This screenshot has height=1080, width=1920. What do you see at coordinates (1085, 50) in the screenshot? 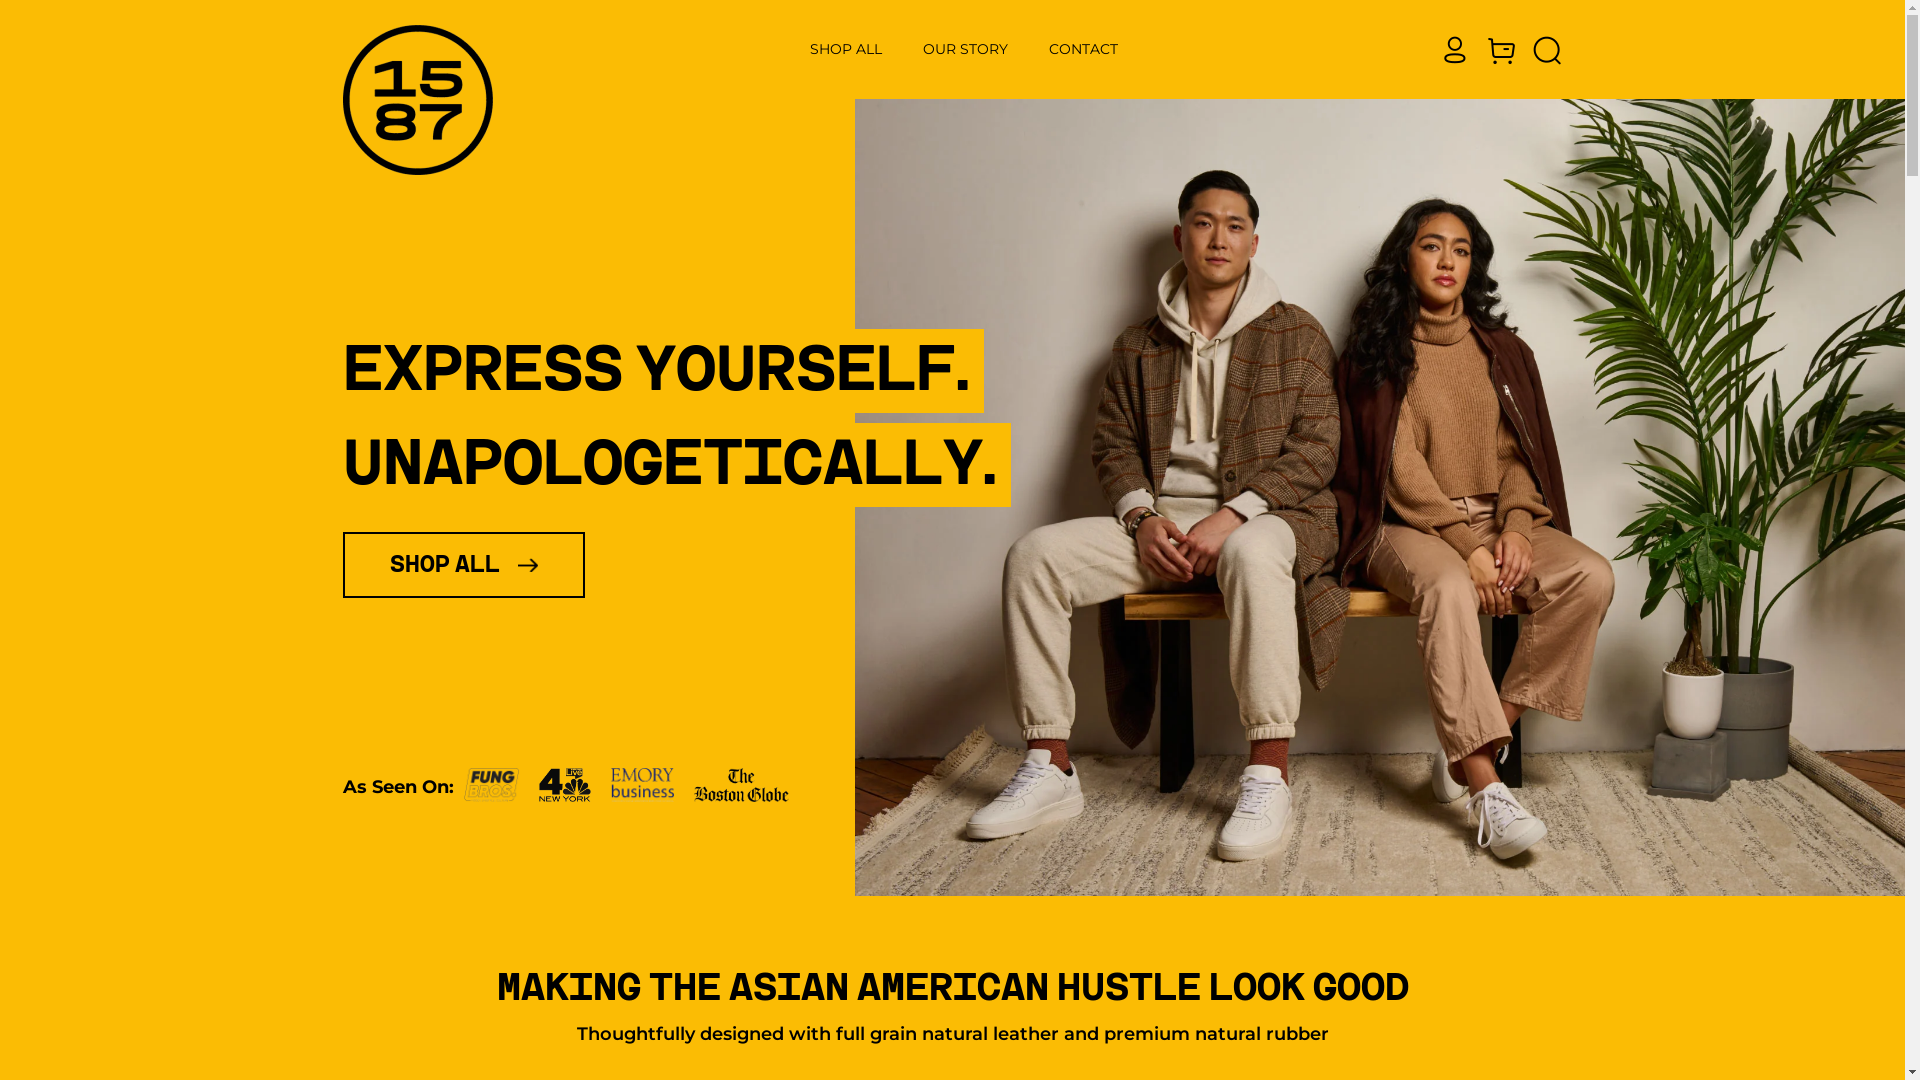
I see `CONTACT` at bounding box center [1085, 50].